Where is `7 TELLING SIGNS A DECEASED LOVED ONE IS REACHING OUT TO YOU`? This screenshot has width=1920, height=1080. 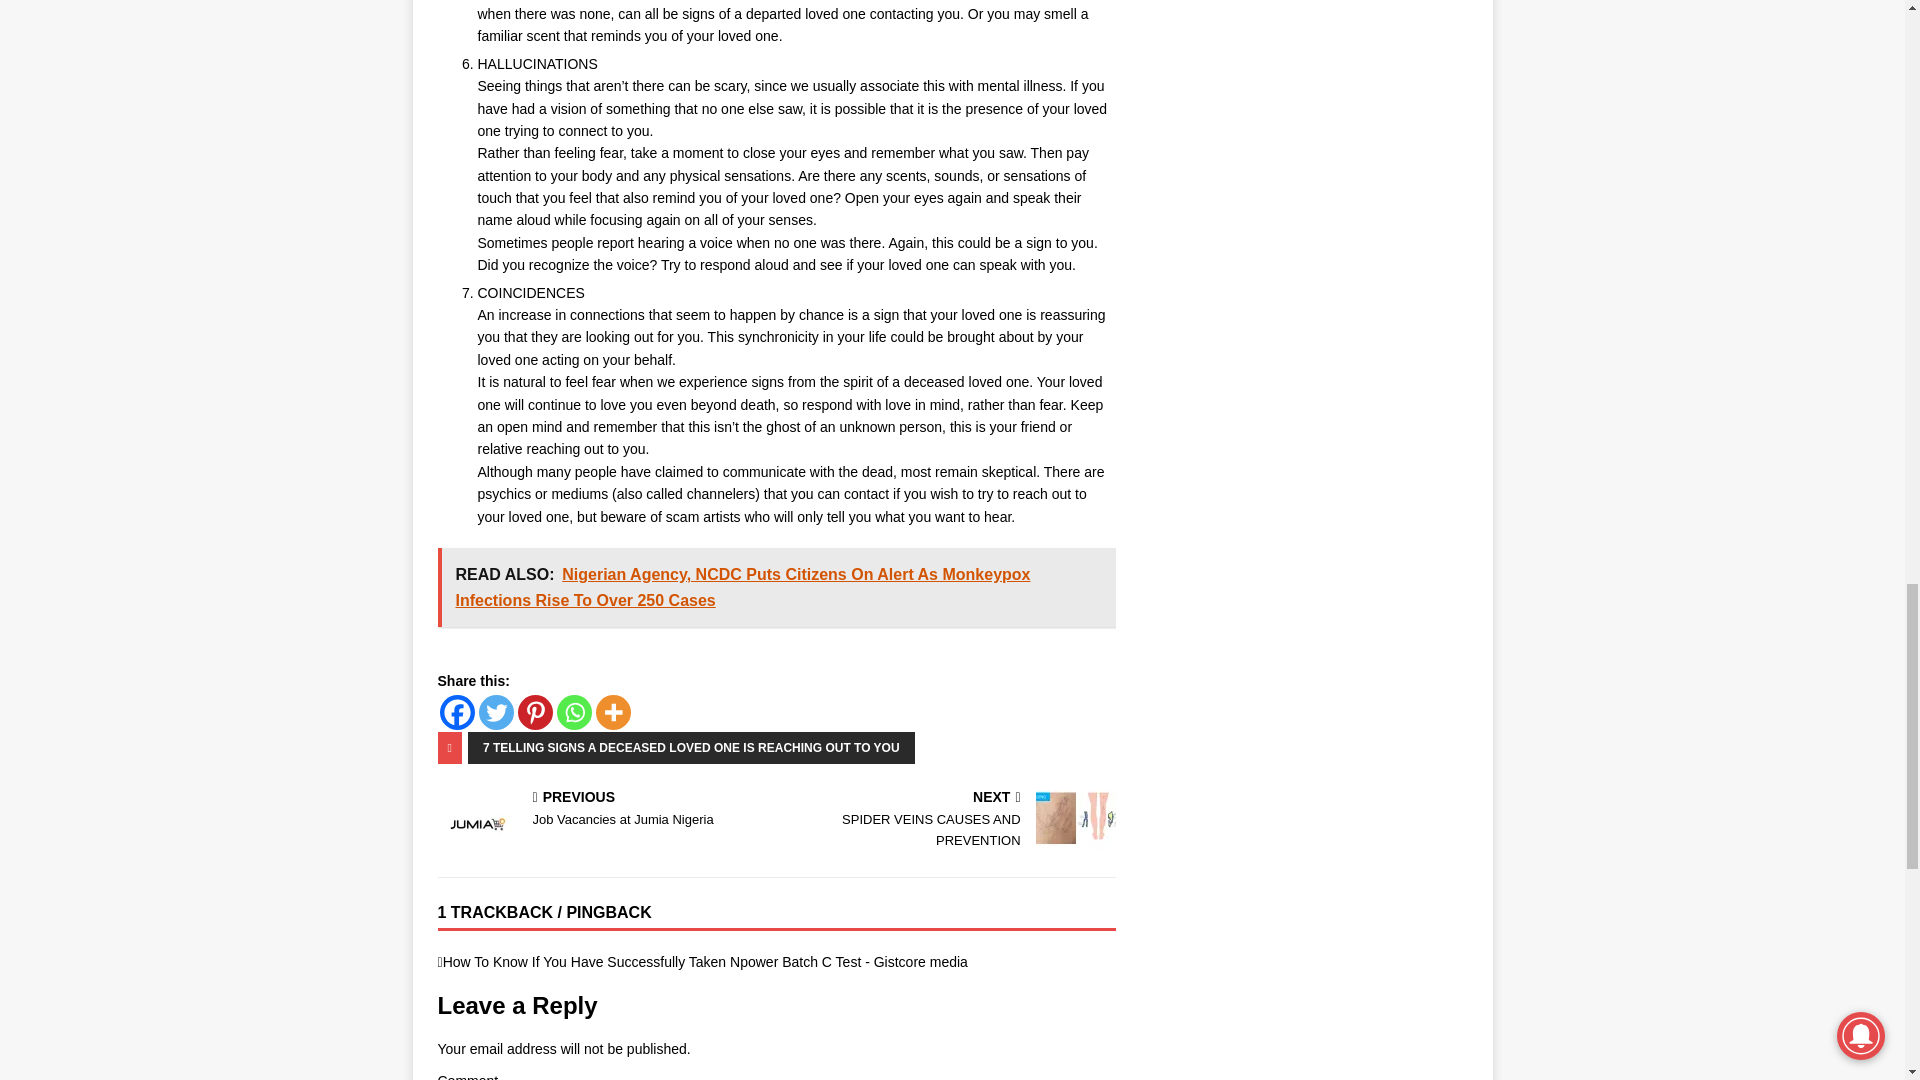 7 TELLING SIGNS A DECEASED LOVED ONE IS REACHING OUT TO YOU is located at coordinates (574, 712).